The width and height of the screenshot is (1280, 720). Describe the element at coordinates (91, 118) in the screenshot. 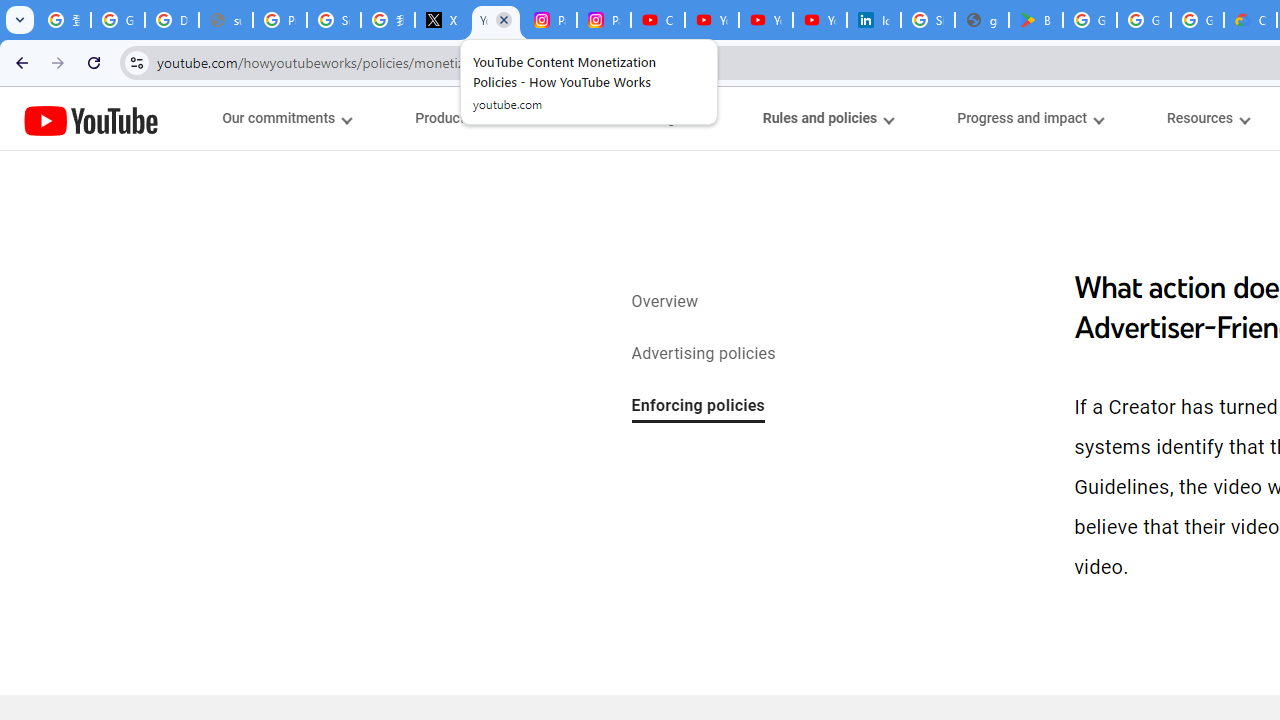

I see `How YouTube Works` at that location.